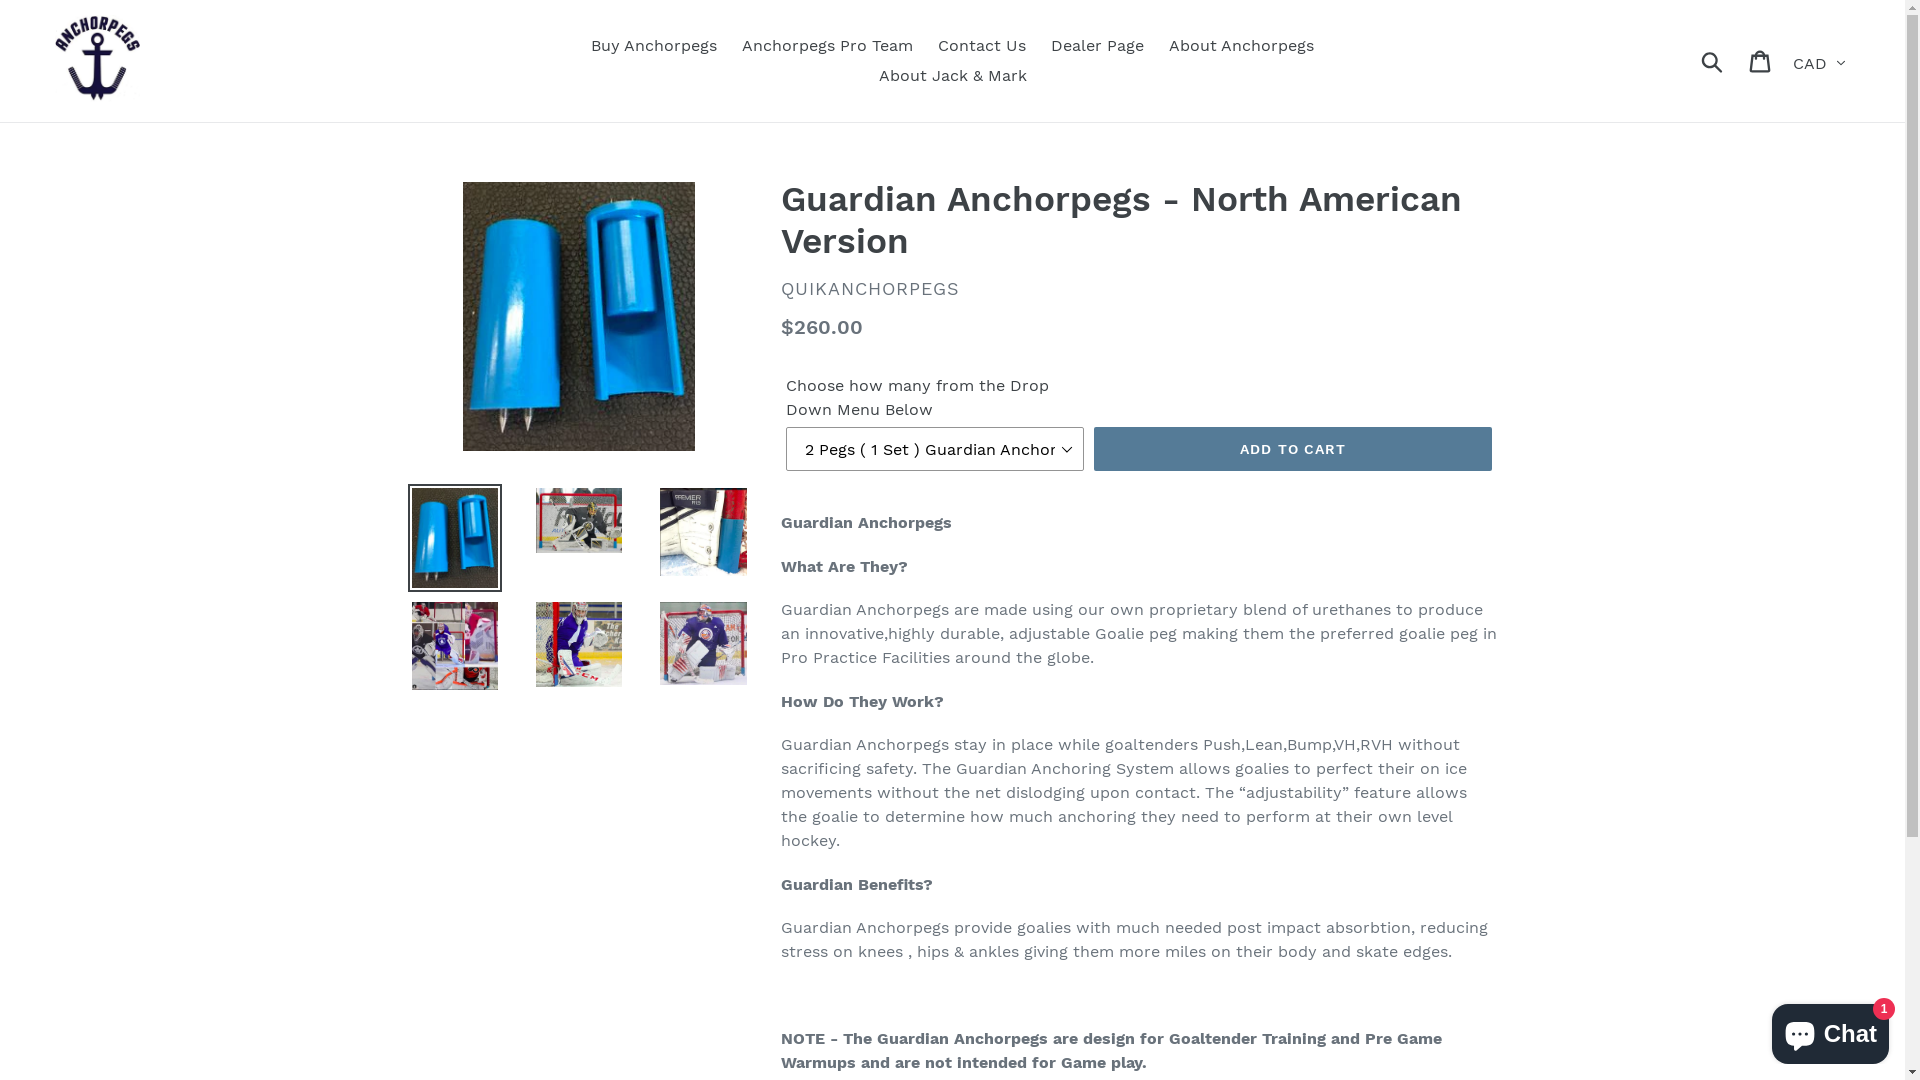  I want to click on Submit, so click(1714, 60).